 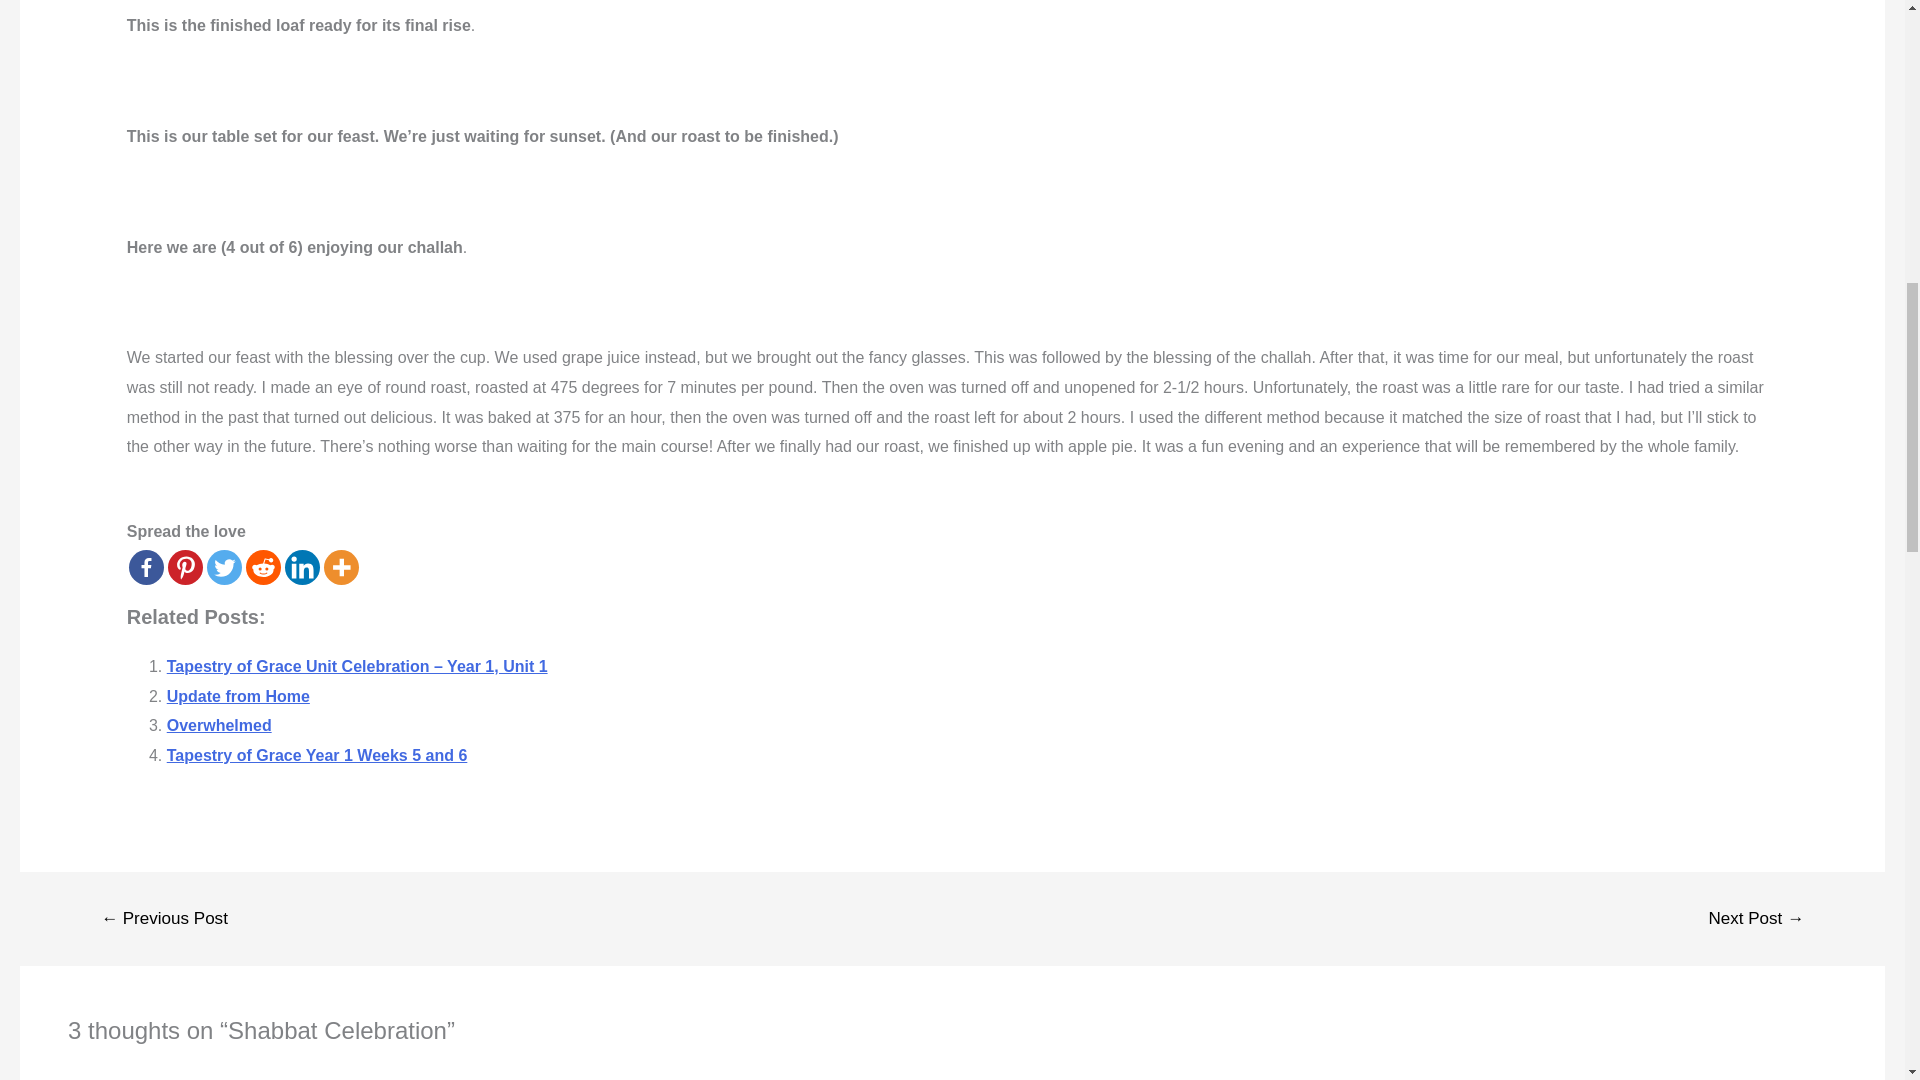 I want to click on Linkedin, so click(x=302, y=567).